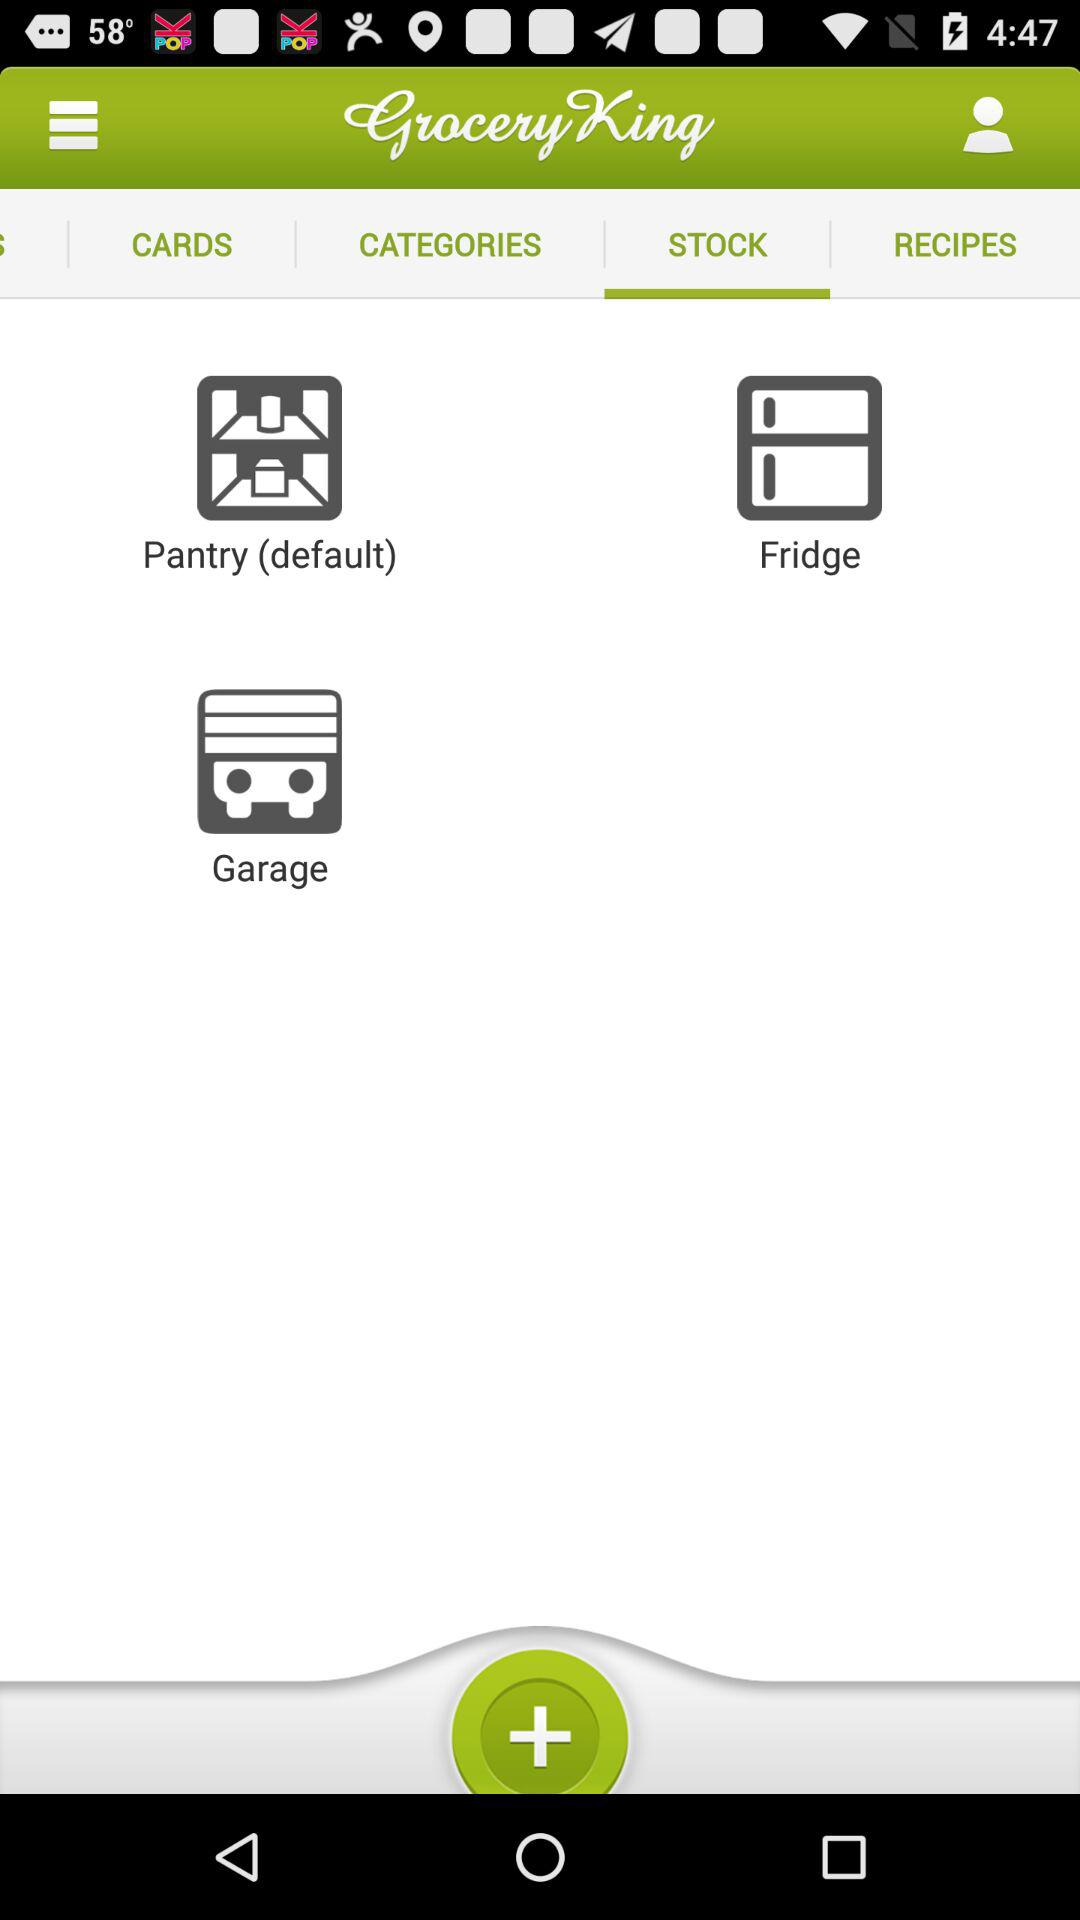 The width and height of the screenshot is (1080, 1920). I want to click on press item next to the categories icon, so click(182, 244).